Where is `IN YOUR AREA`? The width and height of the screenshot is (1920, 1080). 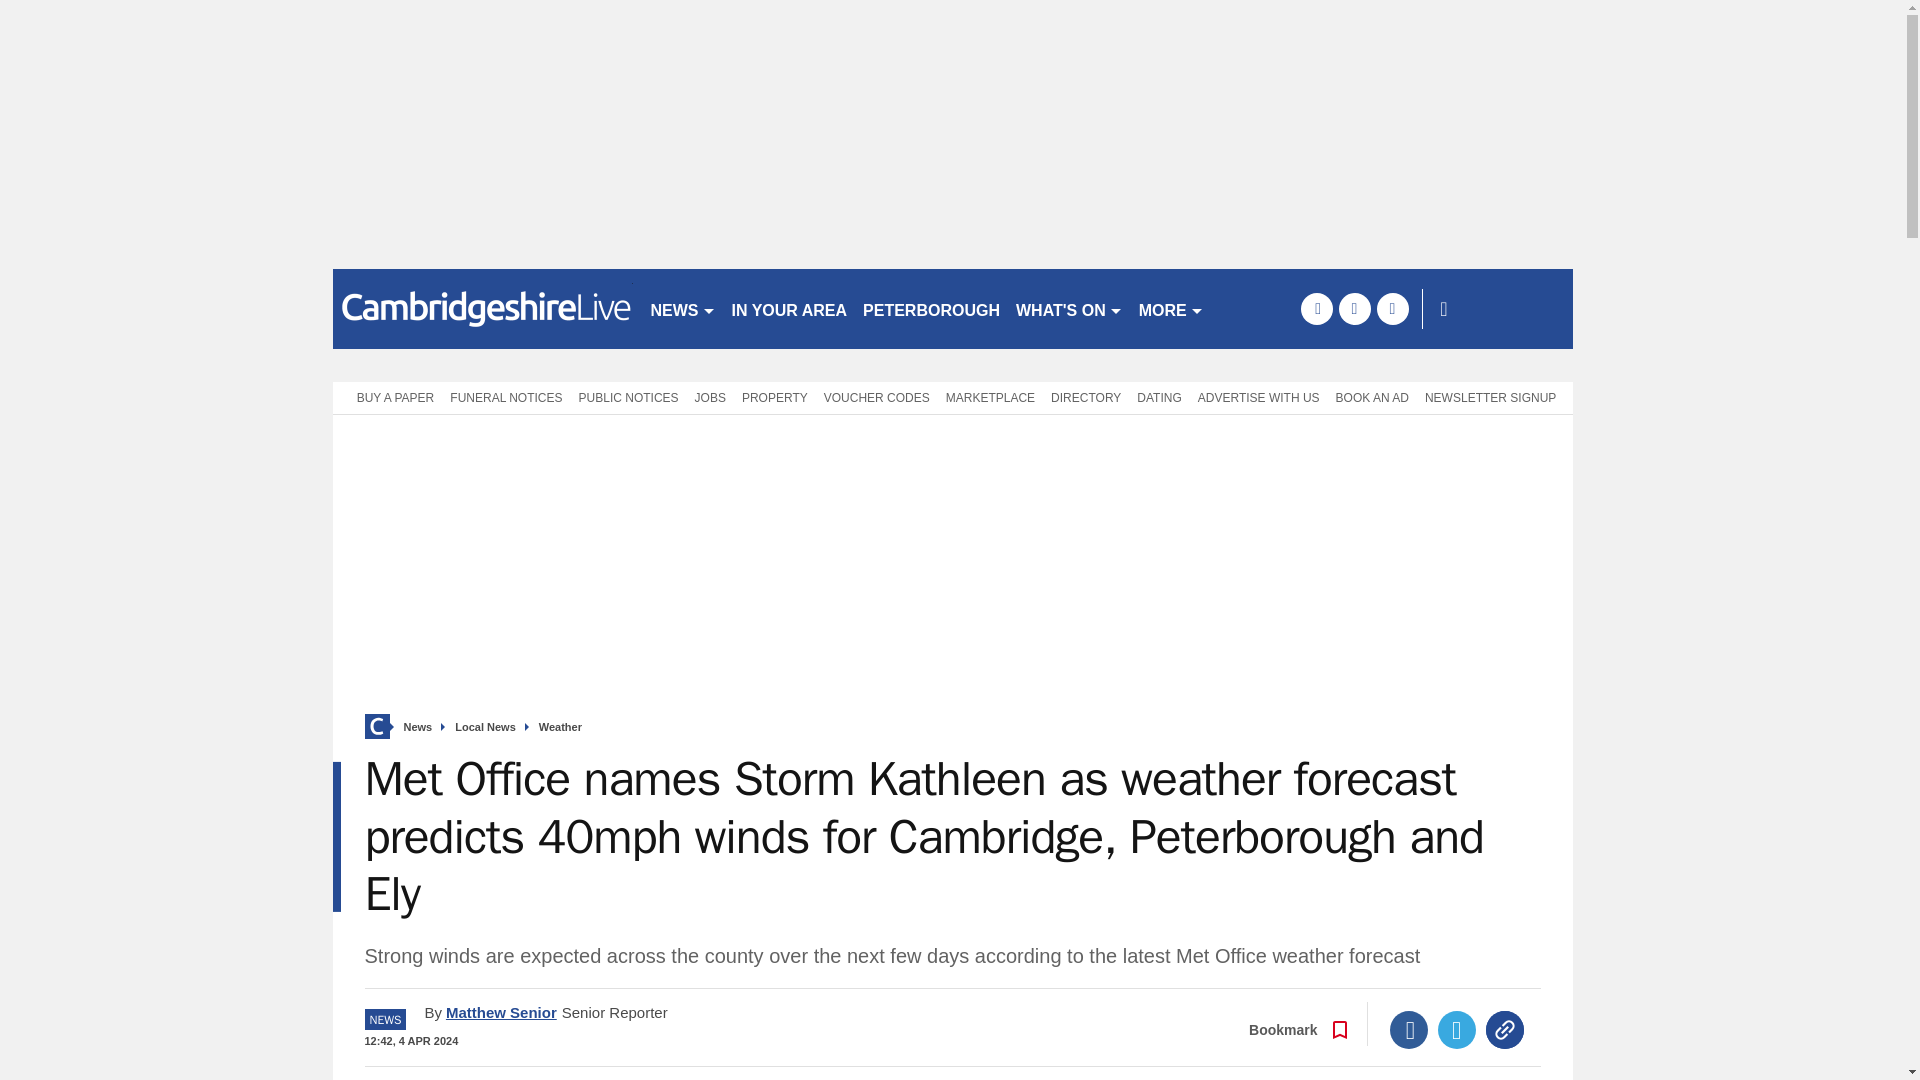
IN YOUR AREA is located at coordinates (790, 308).